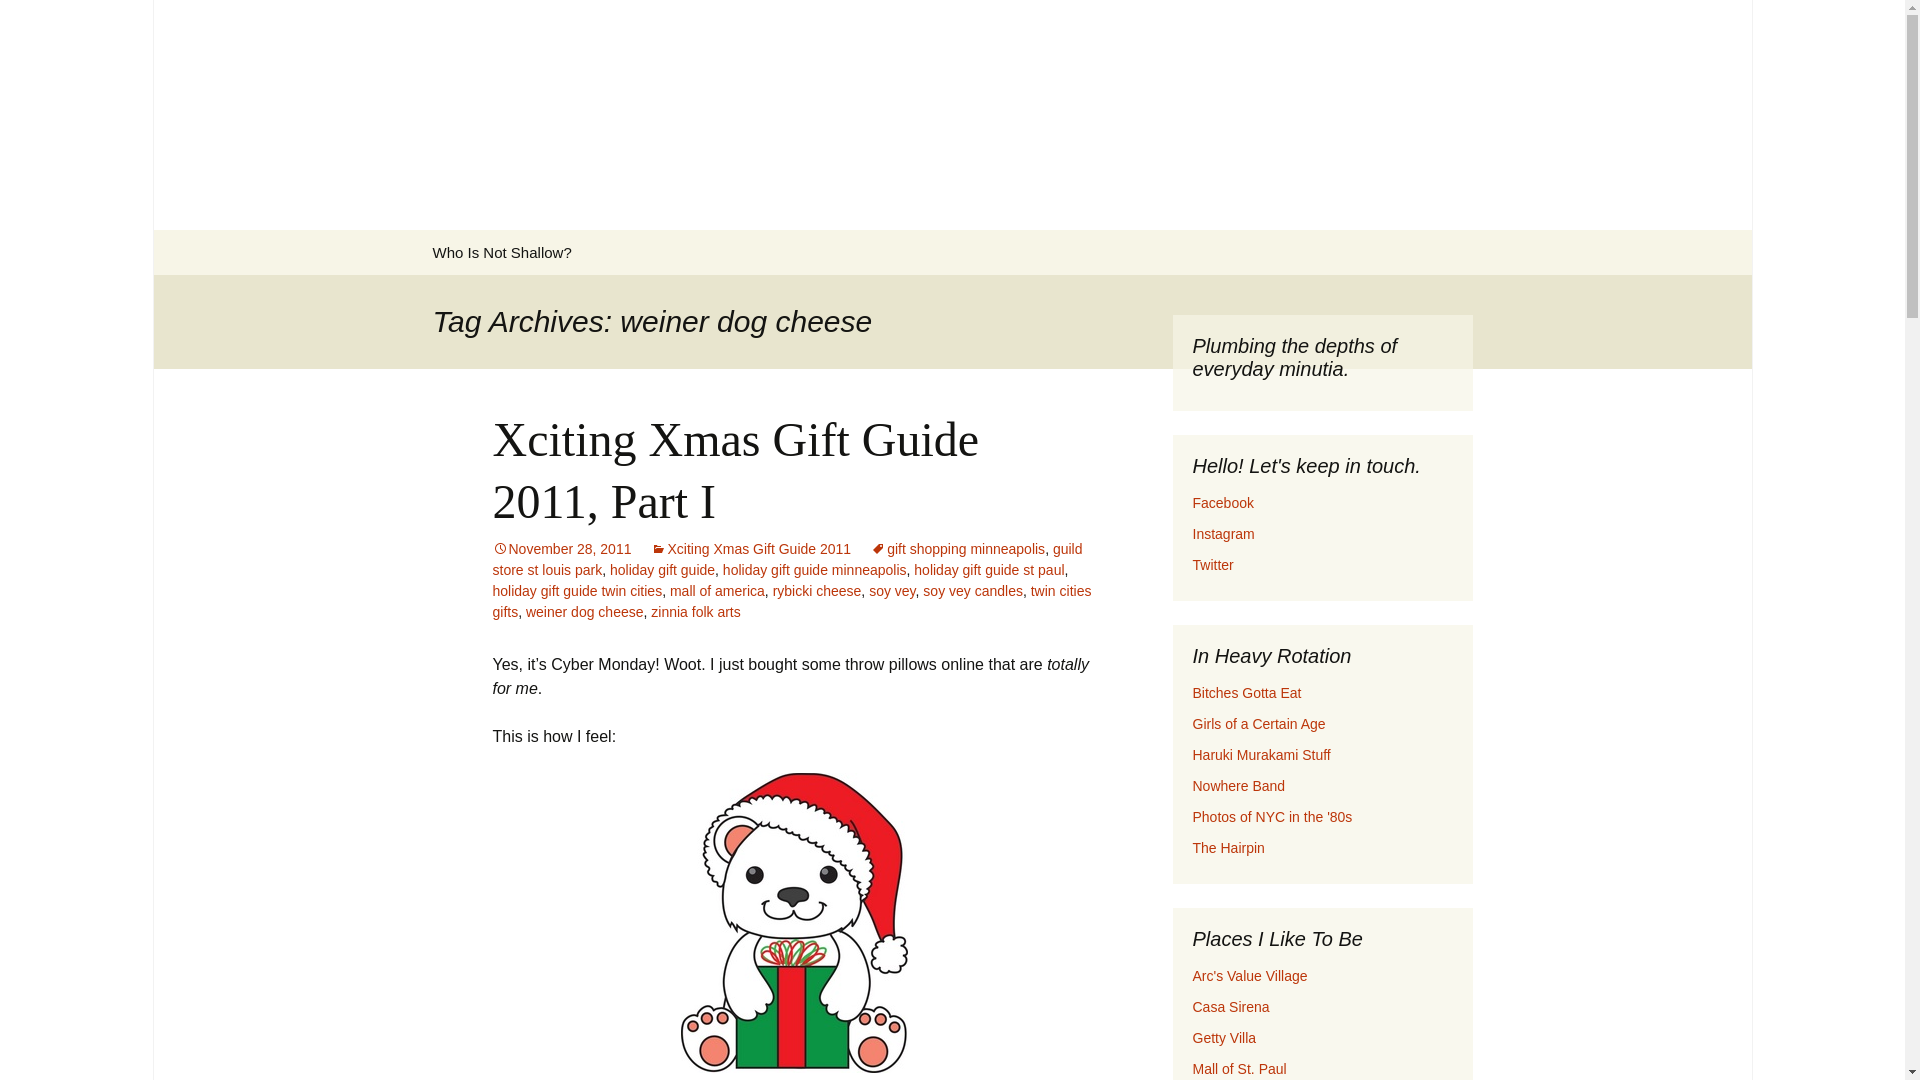  What do you see at coordinates (735, 470) in the screenshot?
I see `Xciting Xmas Gift Guide 2011, Part I` at bounding box center [735, 470].